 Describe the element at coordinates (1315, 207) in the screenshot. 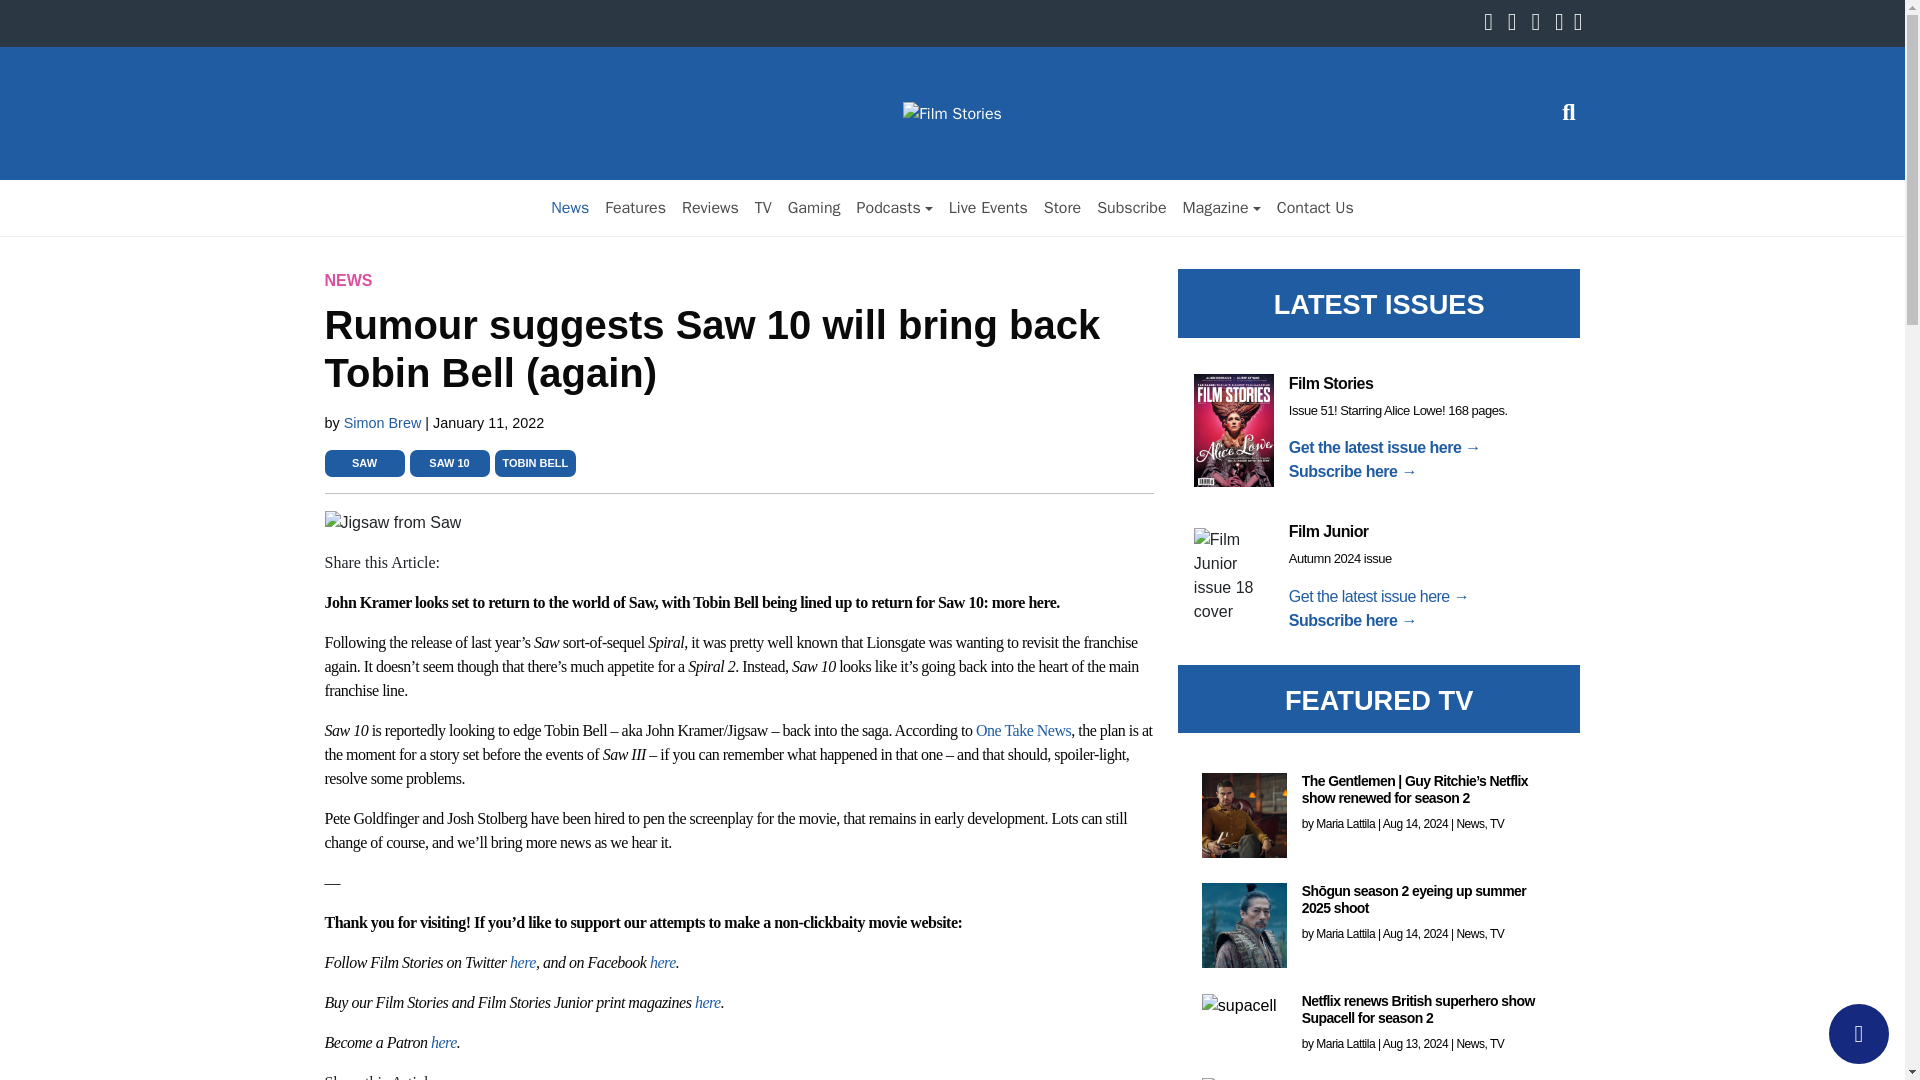

I see `Contact Us` at that location.